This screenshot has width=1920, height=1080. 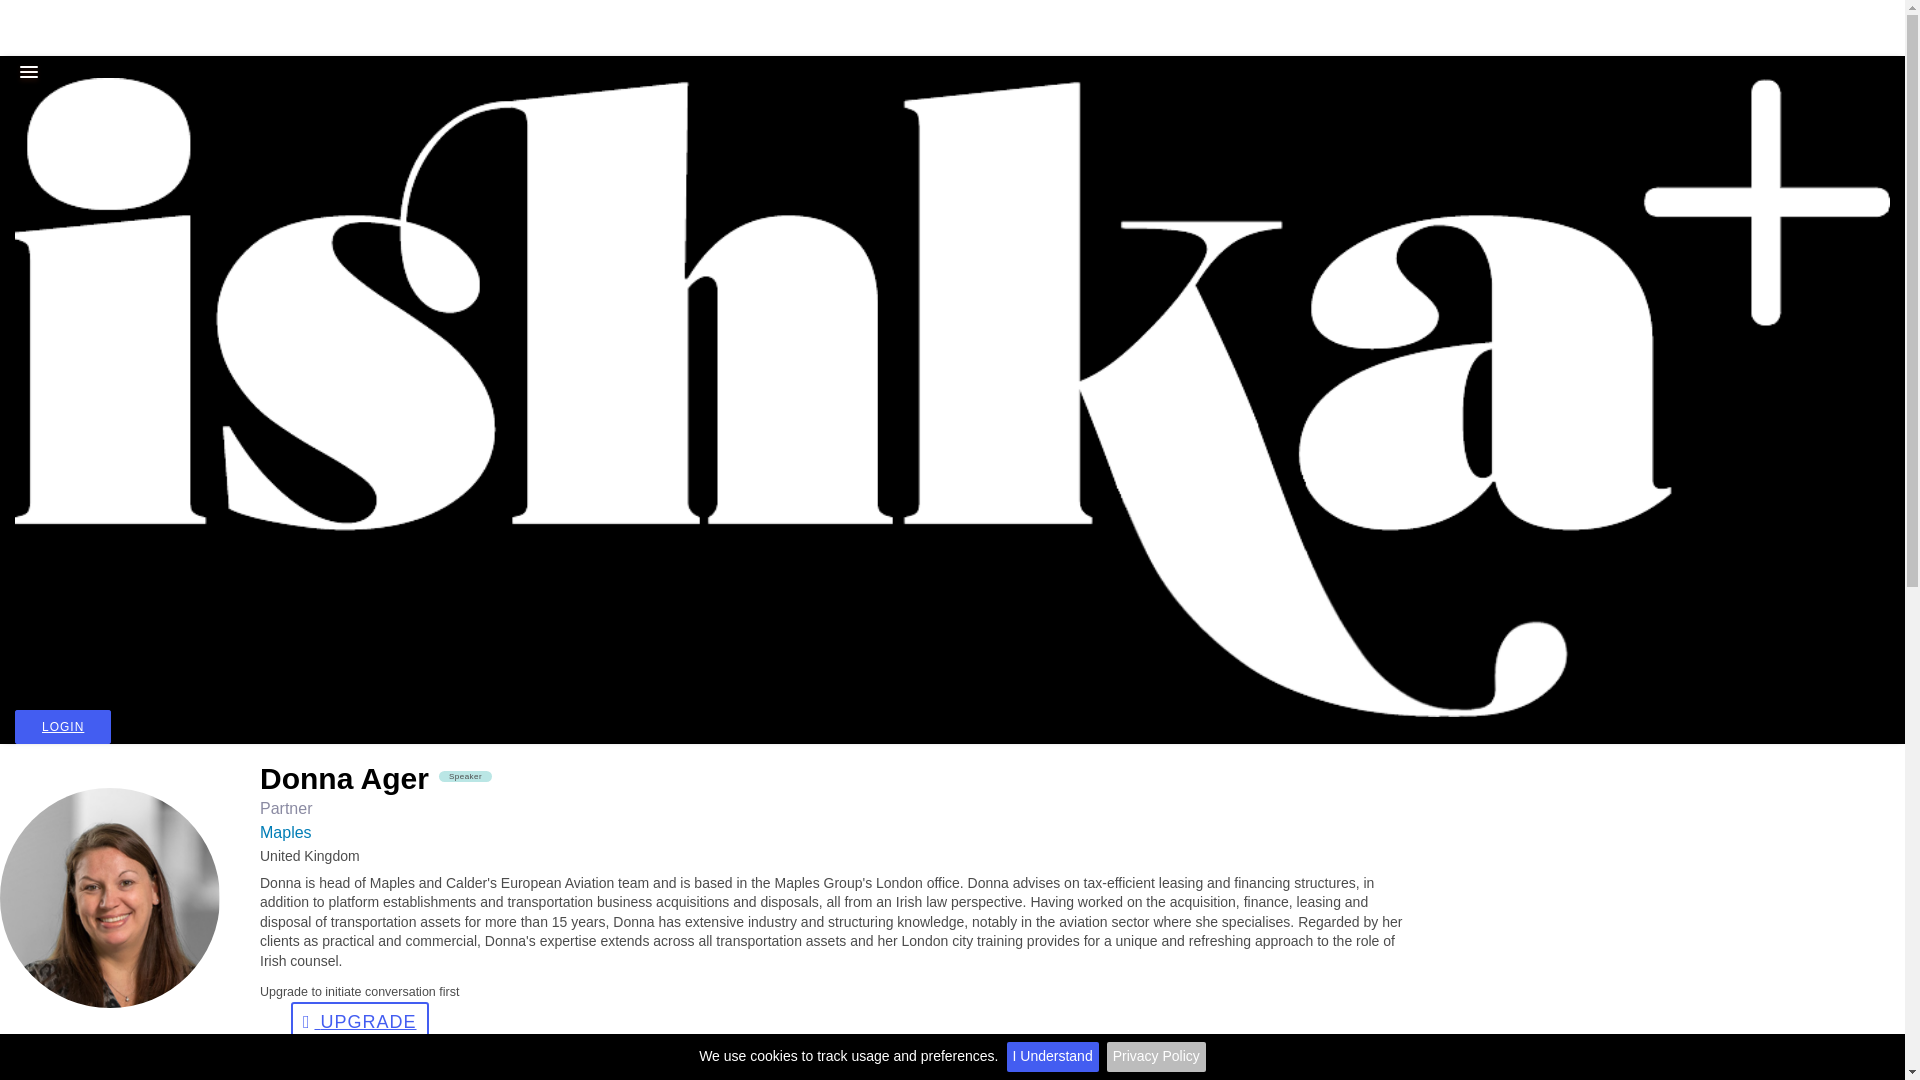 What do you see at coordinates (15, 214) in the screenshot?
I see `SPONSORS` at bounding box center [15, 214].